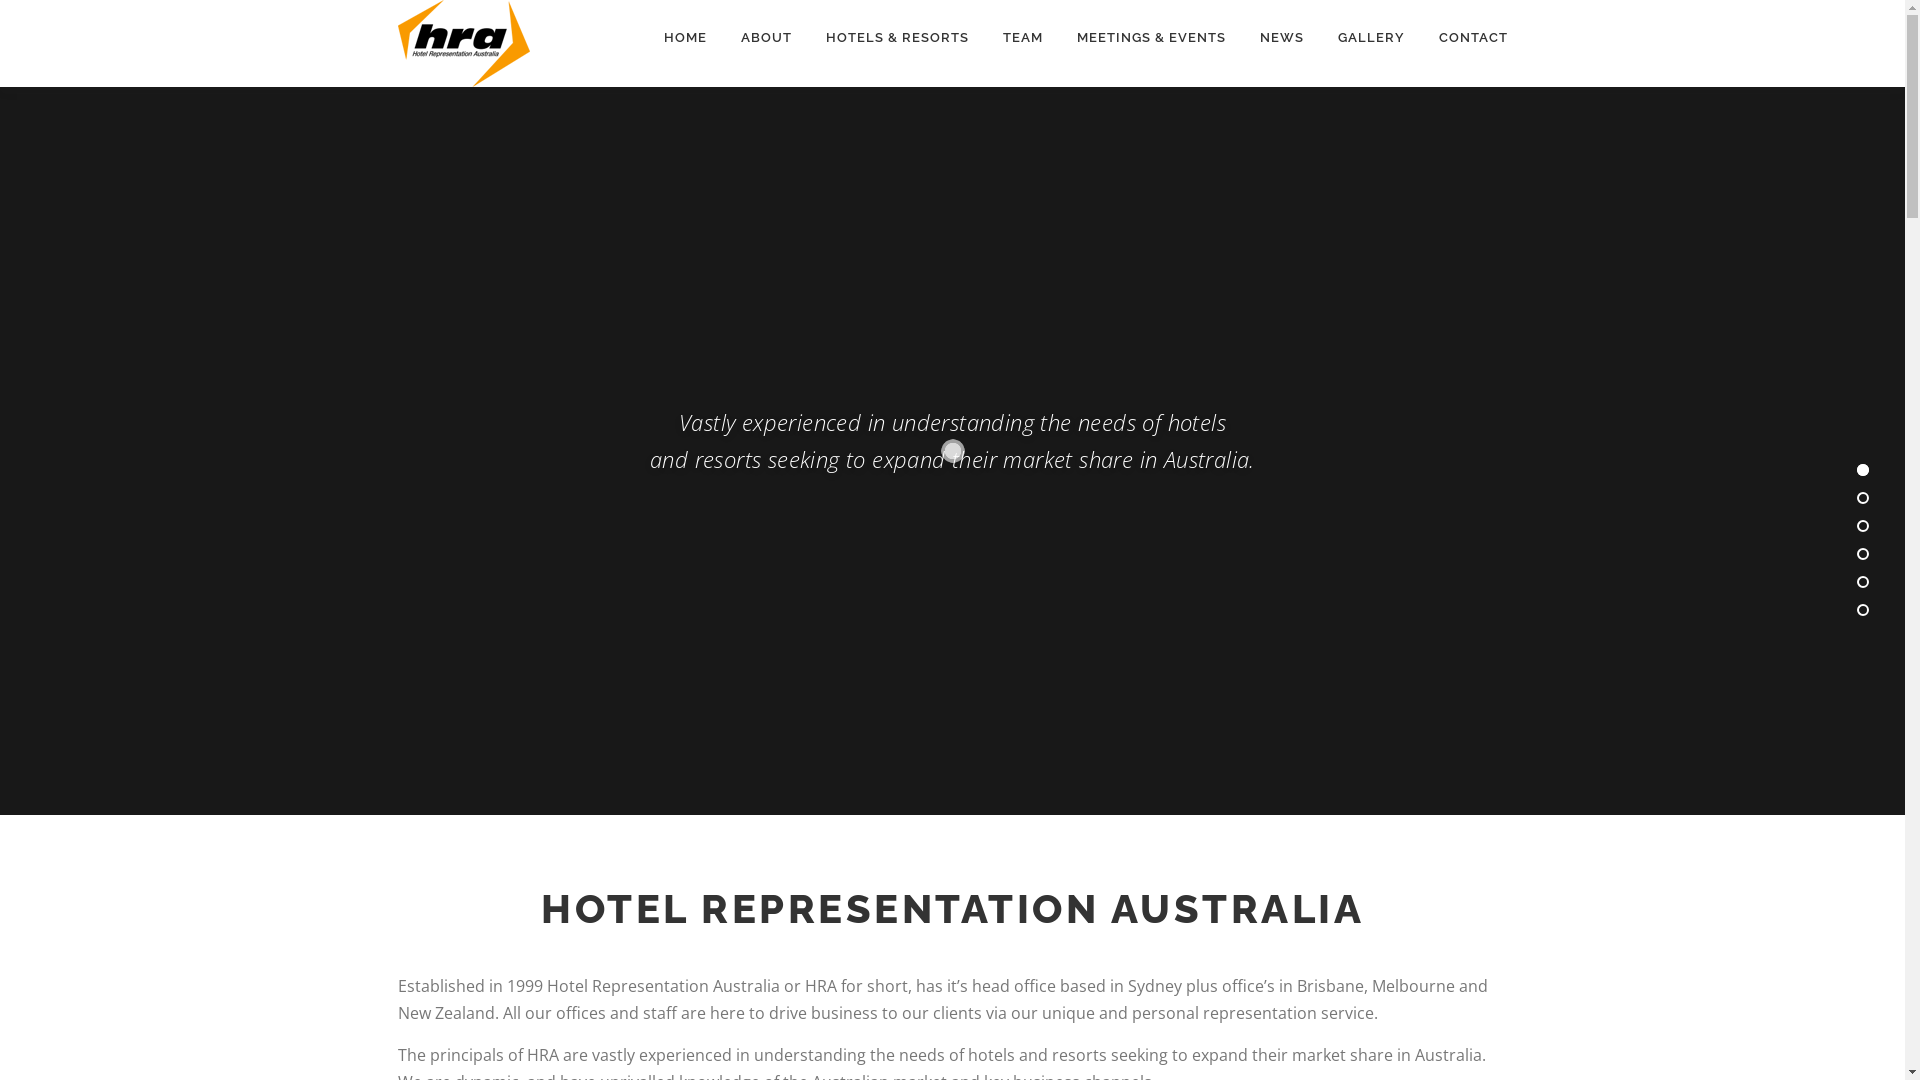 The height and width of the screenshot is (1080, 1920). Describe the element at coordinates (1023, 38) in the screenshot. I see `TEAM` at that location.